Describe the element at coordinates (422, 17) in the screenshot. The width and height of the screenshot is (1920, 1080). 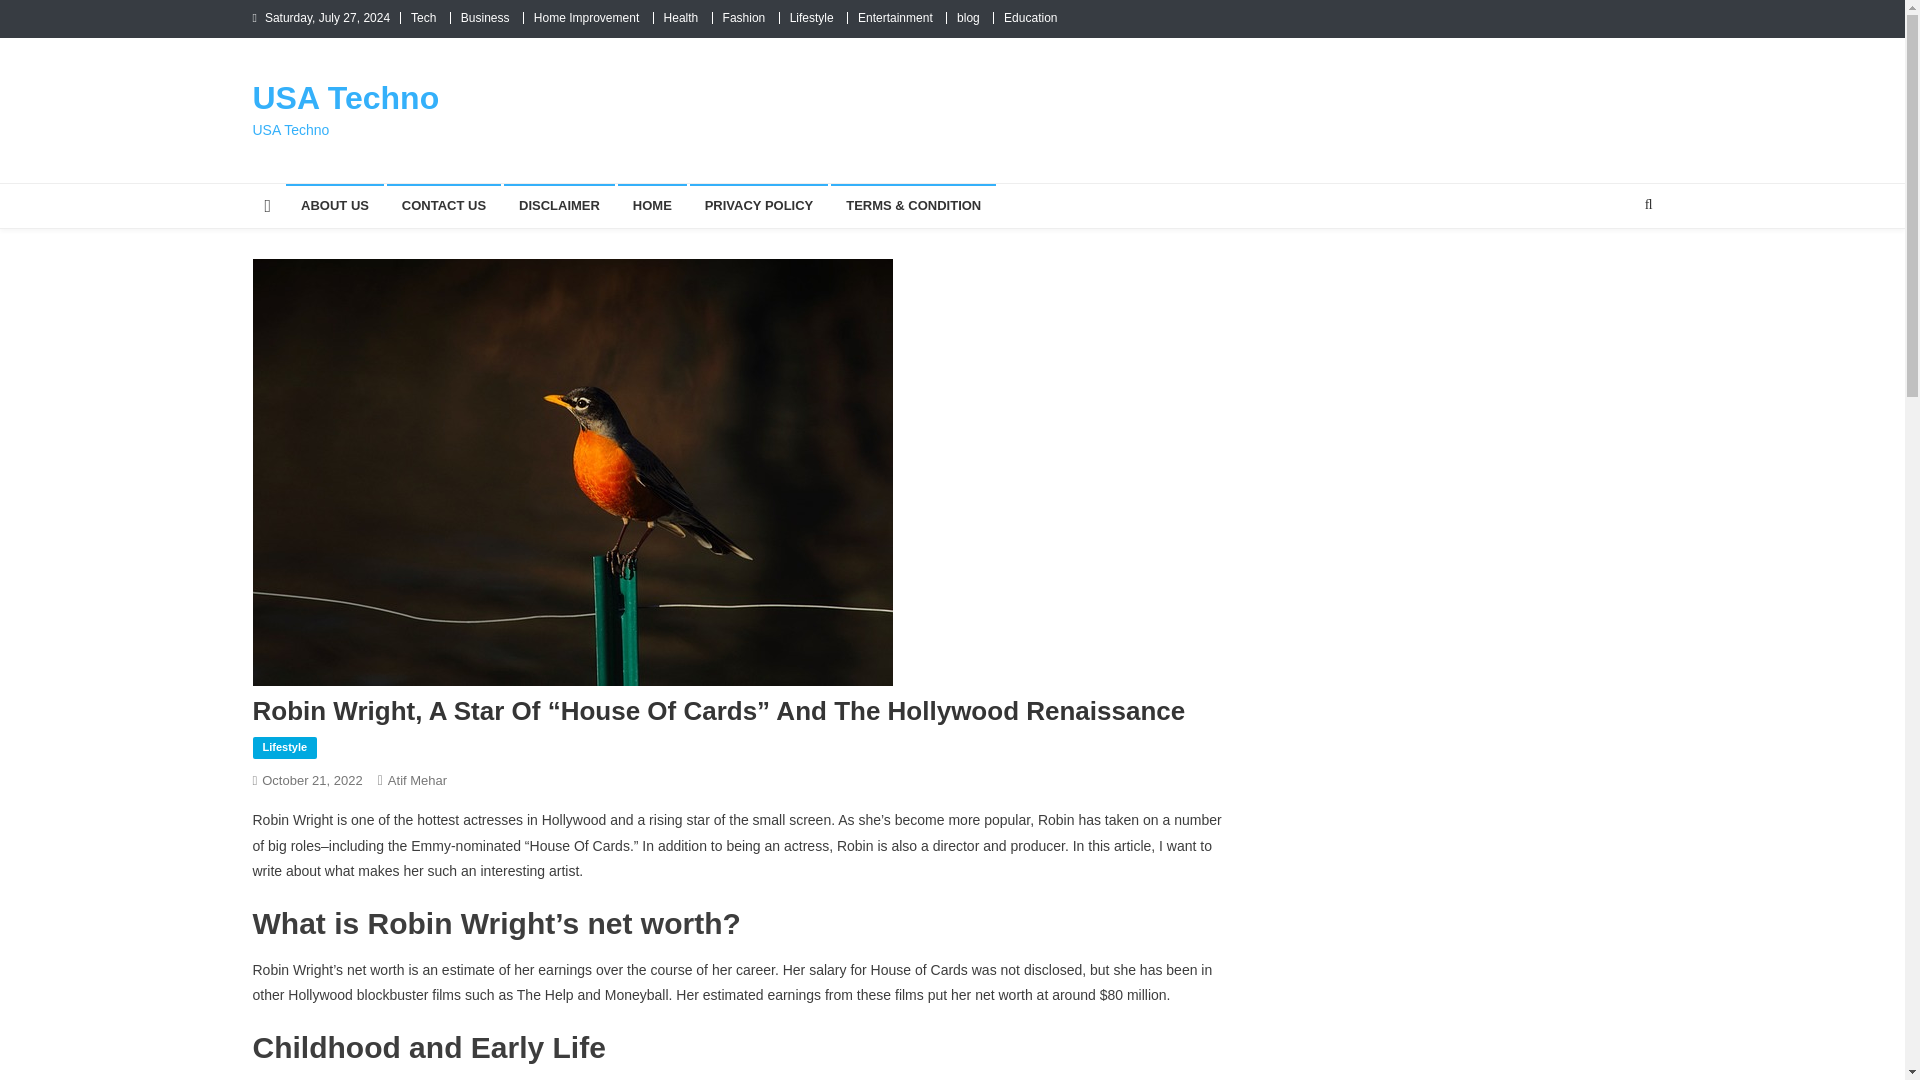
I see `Tech` at that location.